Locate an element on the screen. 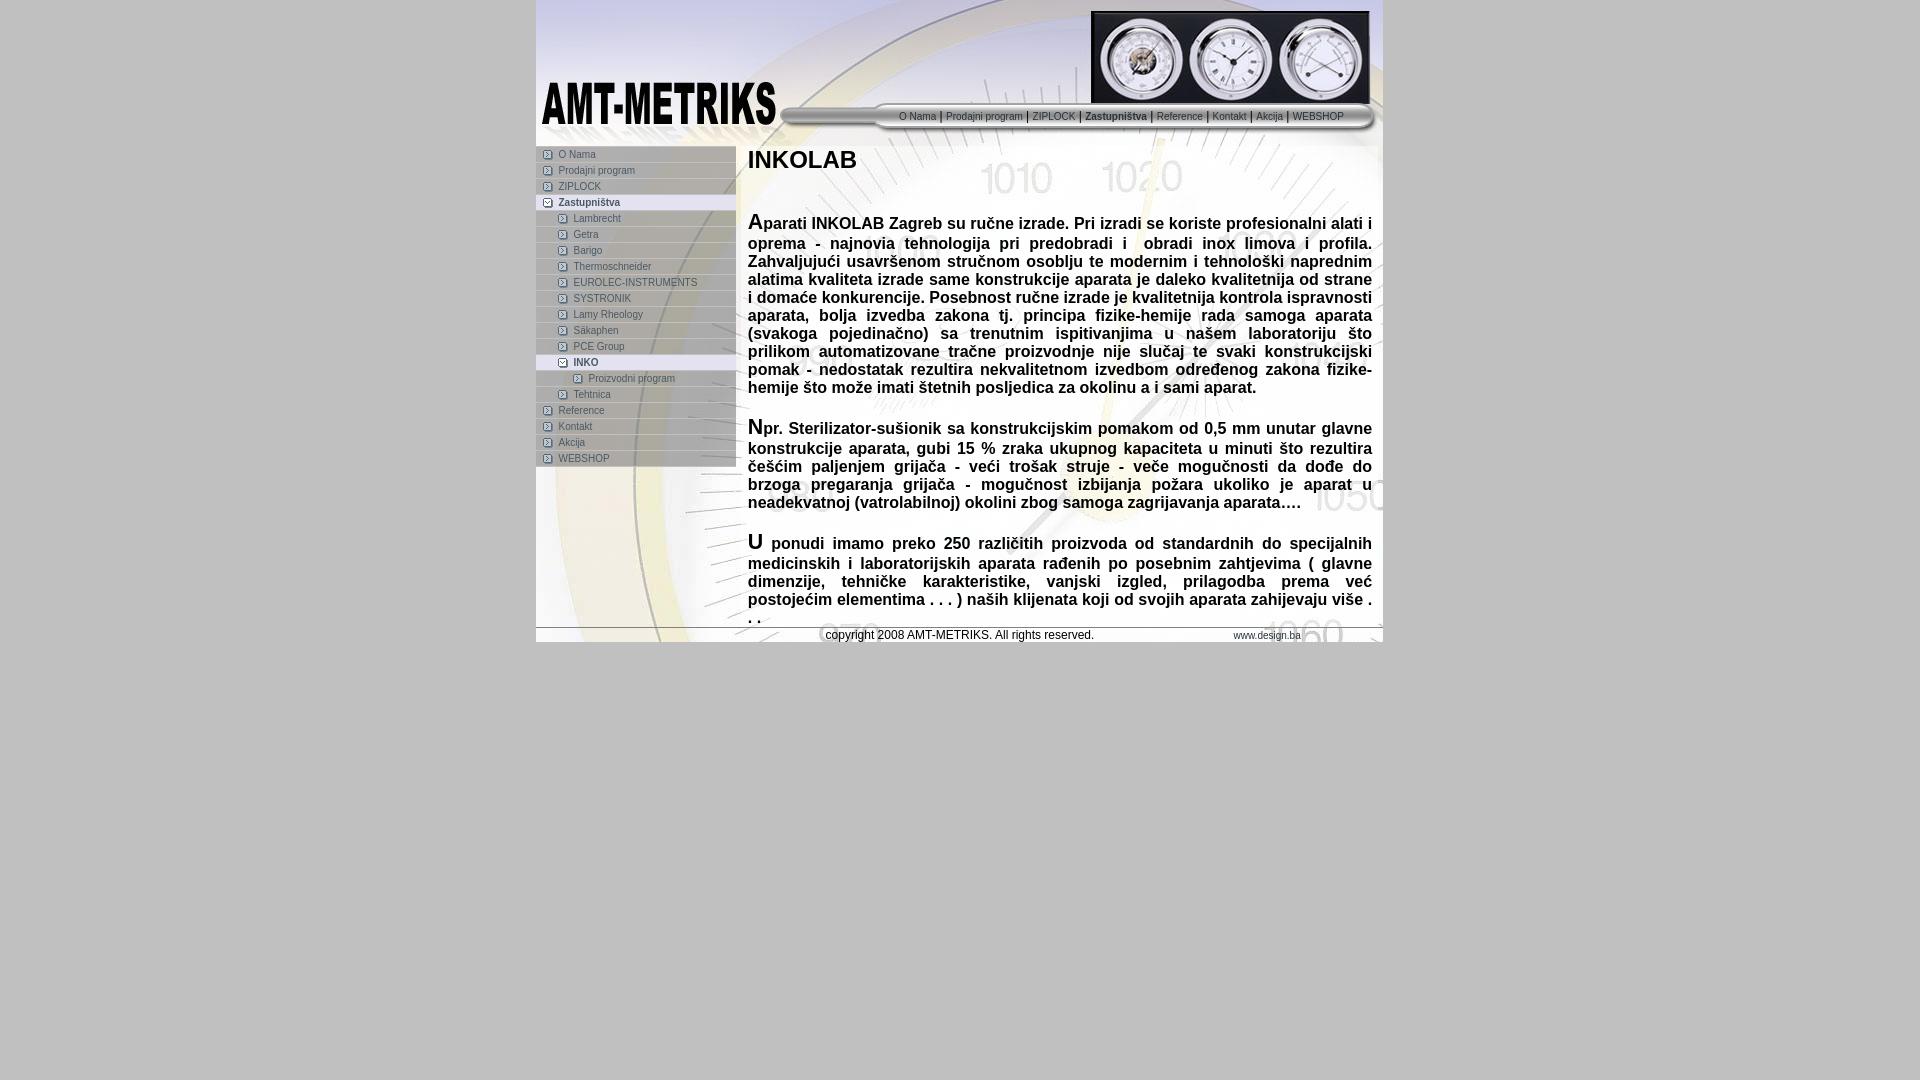  Barigo is located at coordinates (588, 250).